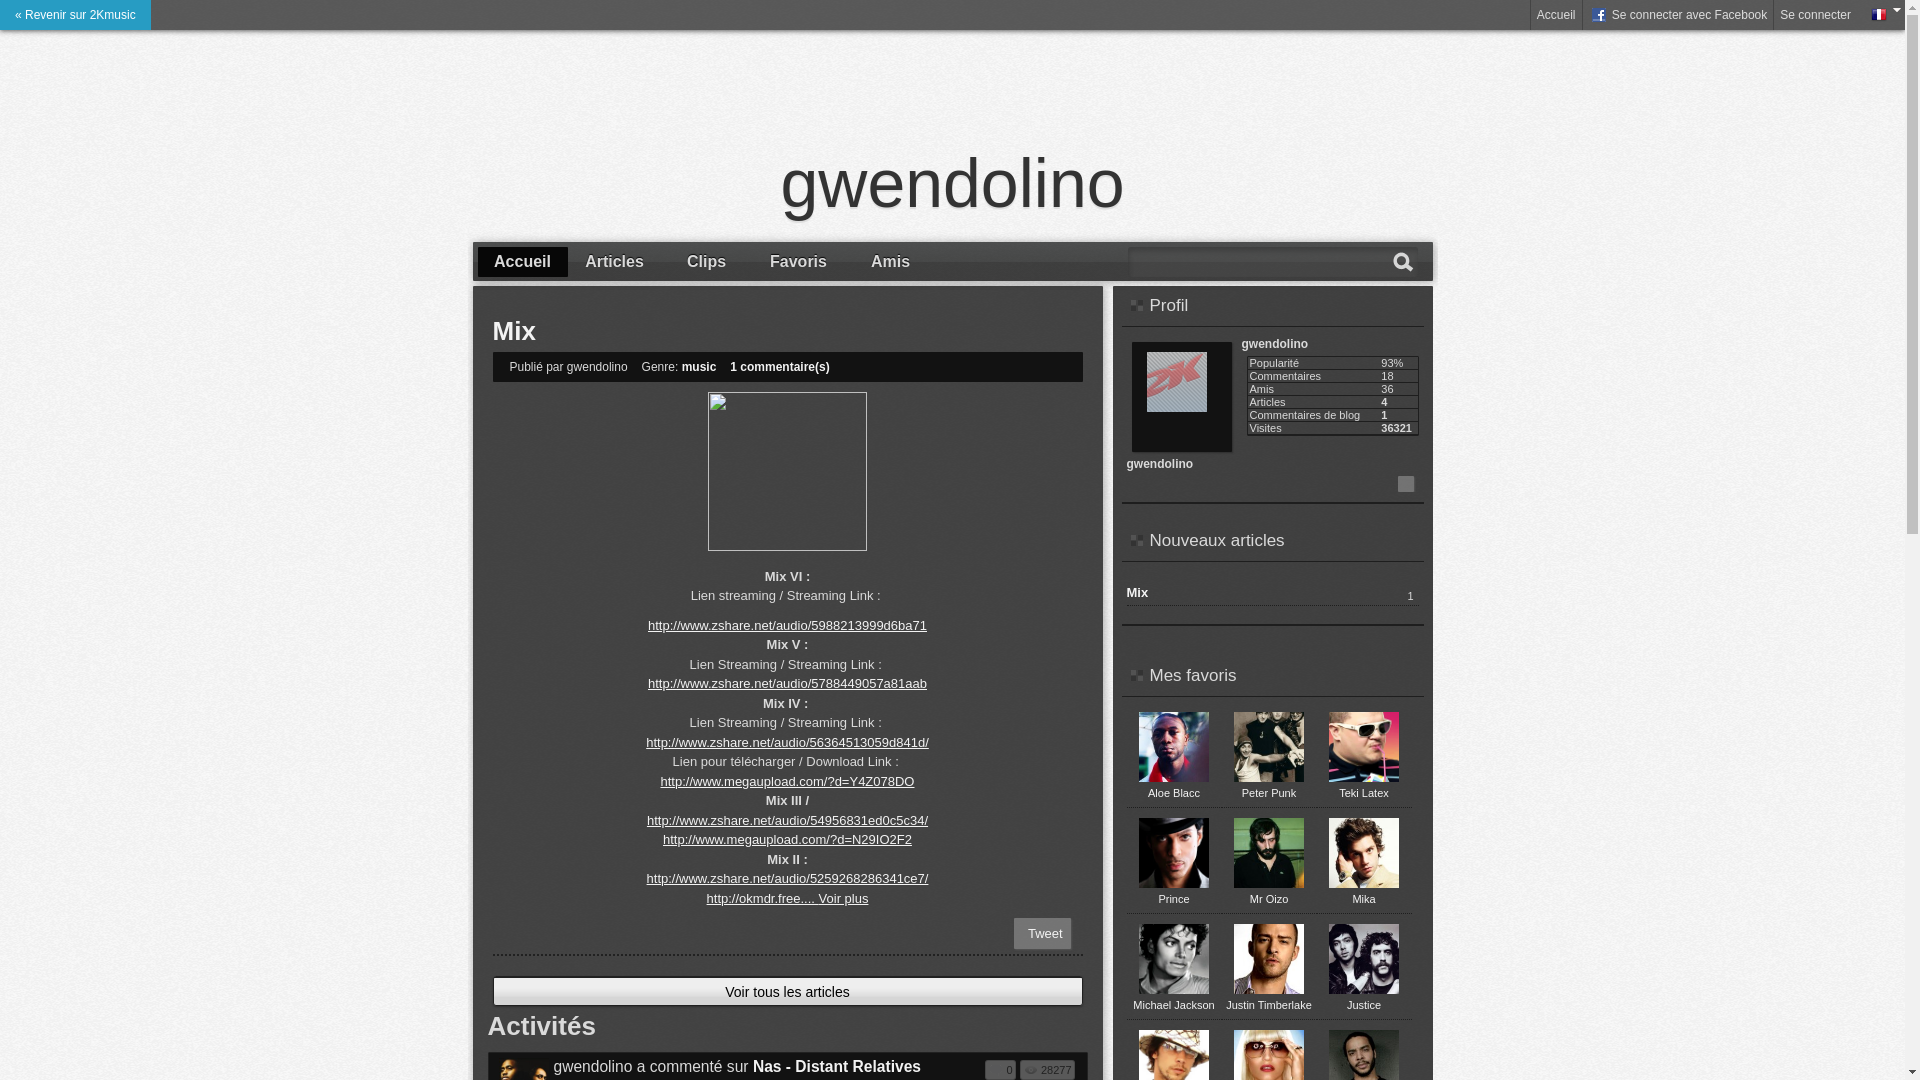 The image size is (1920, 1080). Describe the element at coordinates (1137, 592) in the screenshot. I see `Mix` at that location.